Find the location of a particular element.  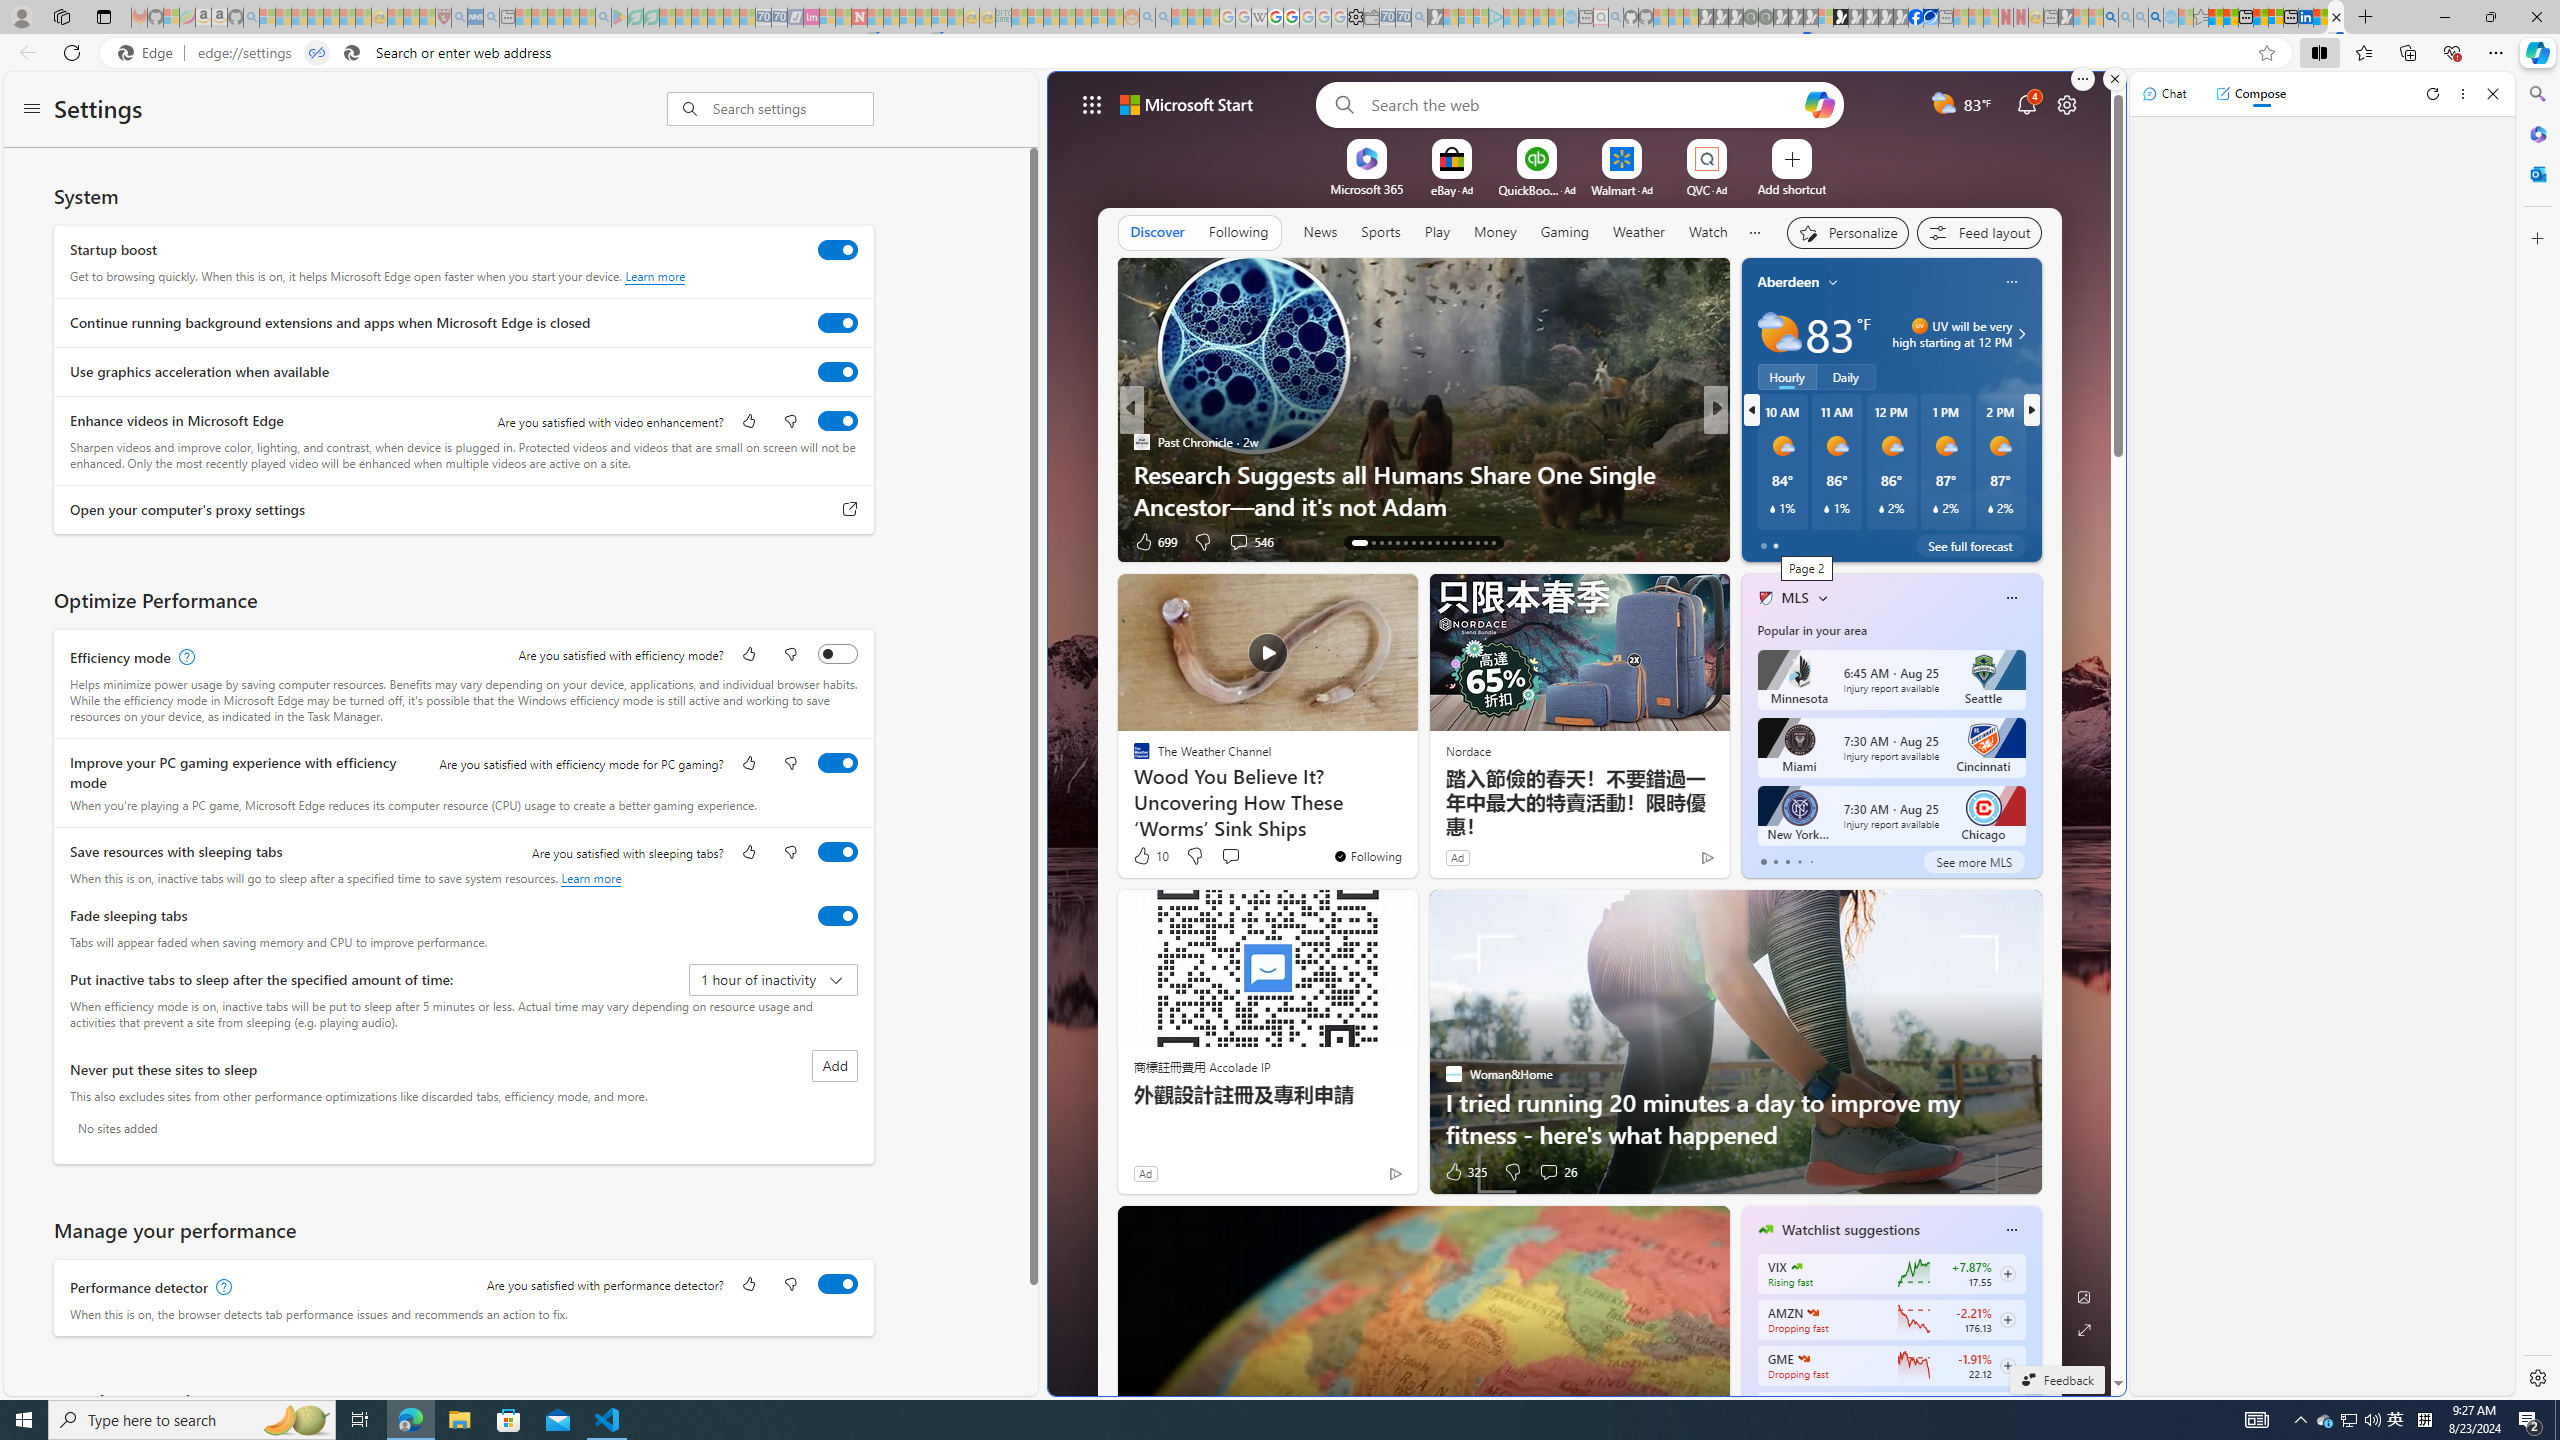

AutomationID: tab-16 is located at coordinates (1390, 542).